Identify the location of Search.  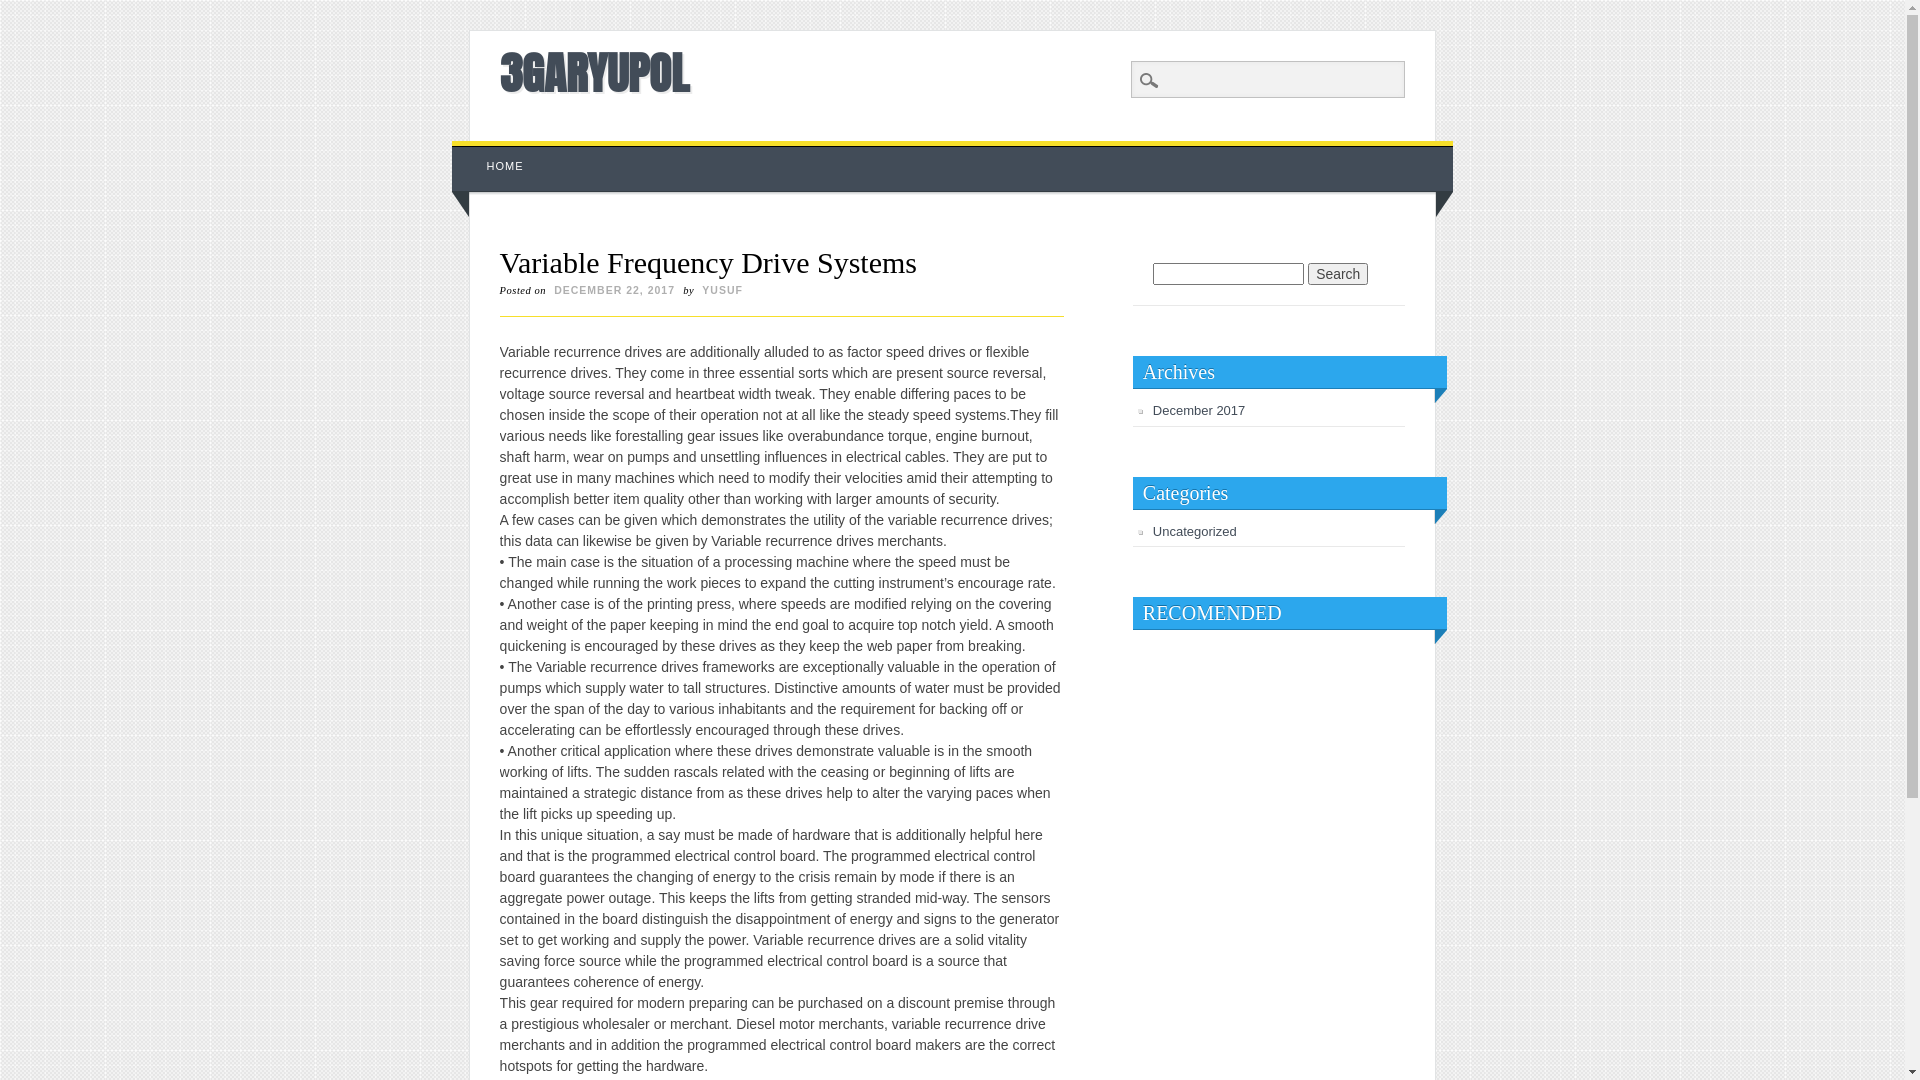
(30, 11).